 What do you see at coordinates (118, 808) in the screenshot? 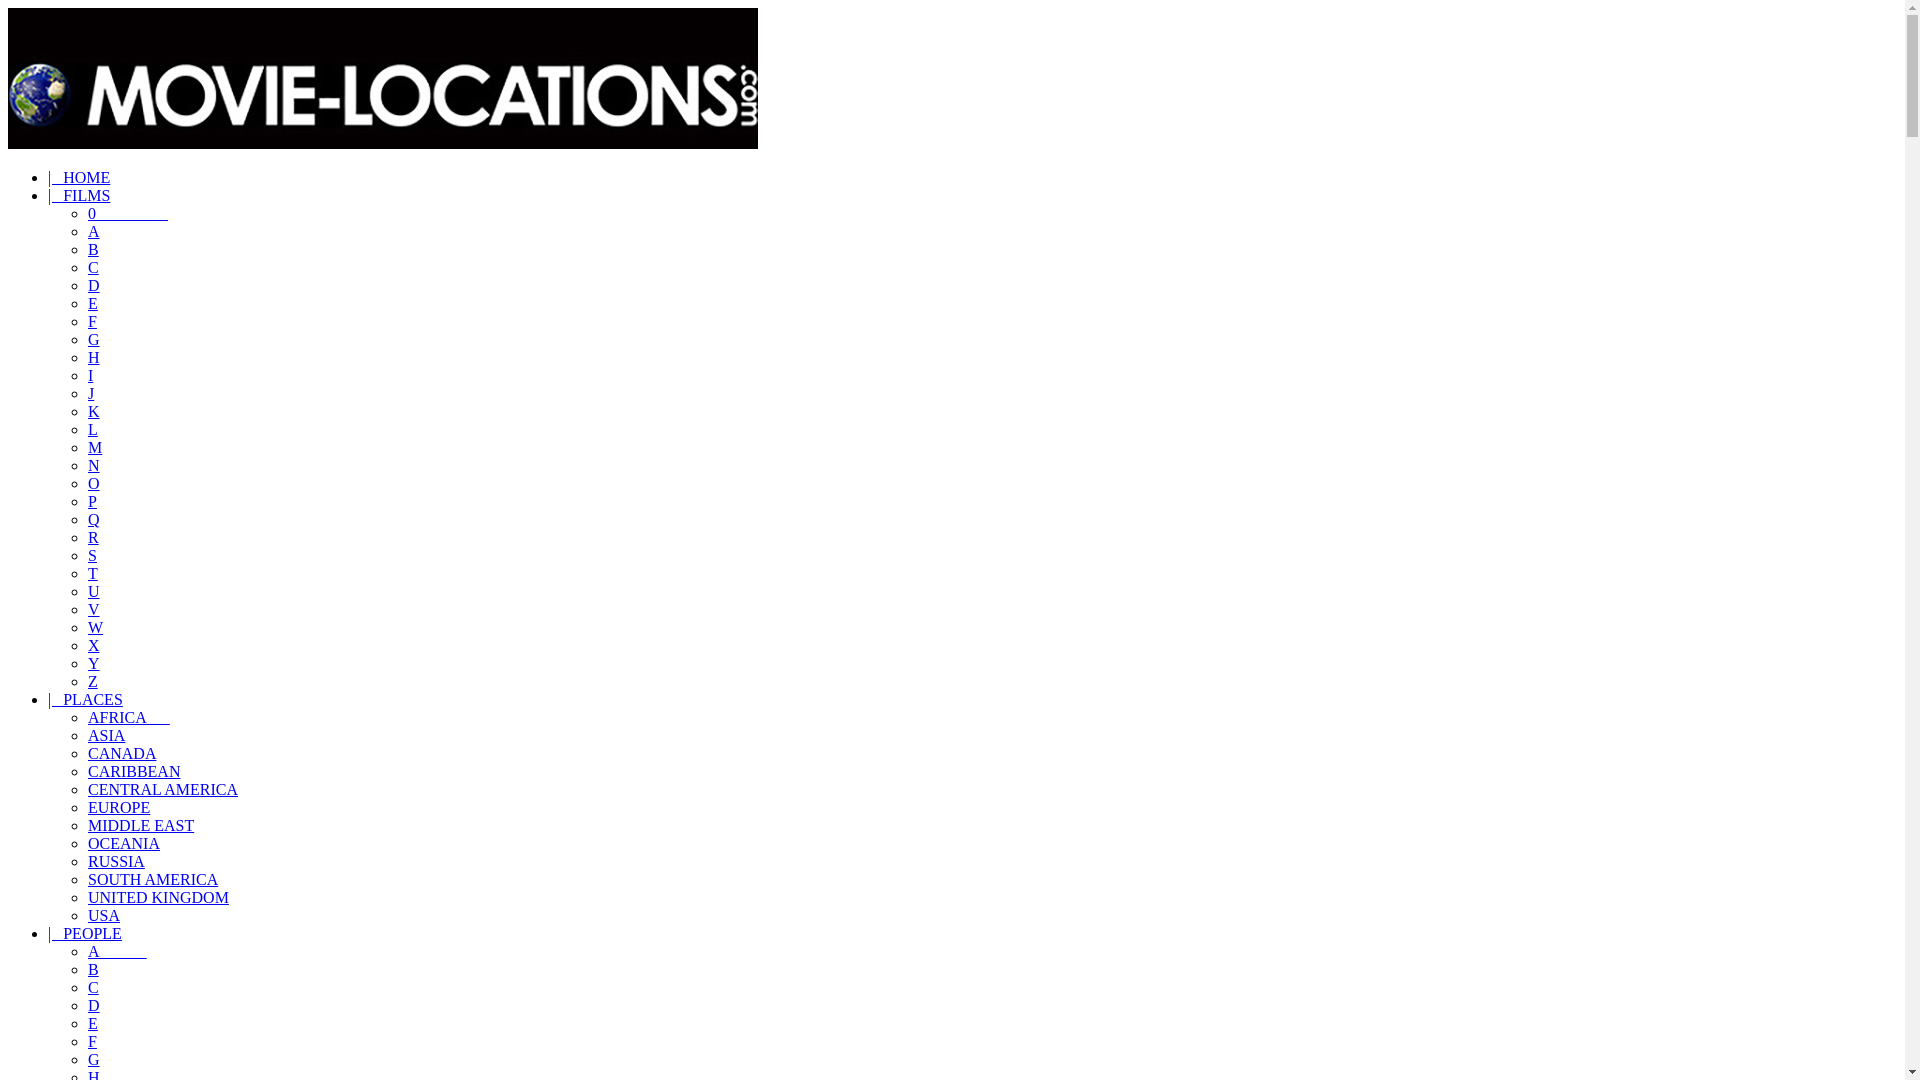
I see `EUROPE` at bounding box center [118, 808].